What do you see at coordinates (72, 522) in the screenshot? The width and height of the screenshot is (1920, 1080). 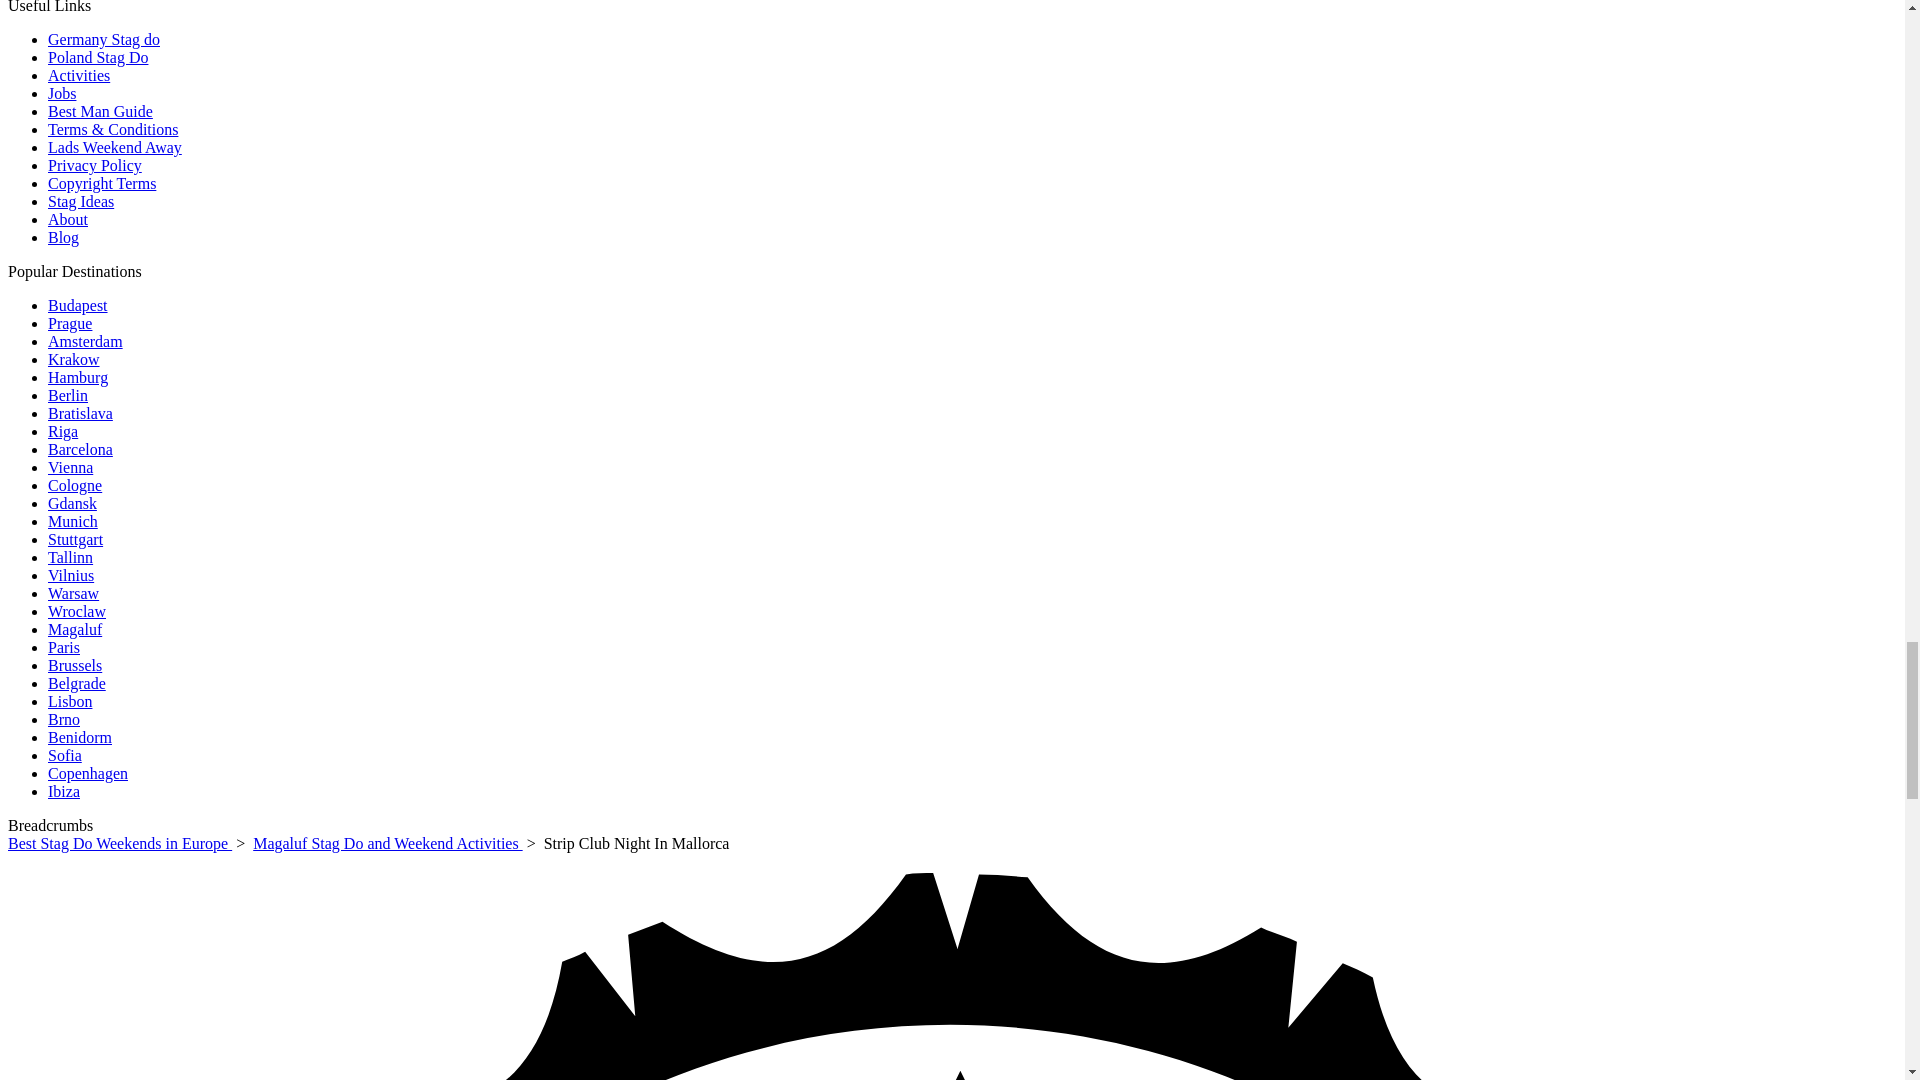 I see `Munich Stag Do` at bounding box center [72, 522].